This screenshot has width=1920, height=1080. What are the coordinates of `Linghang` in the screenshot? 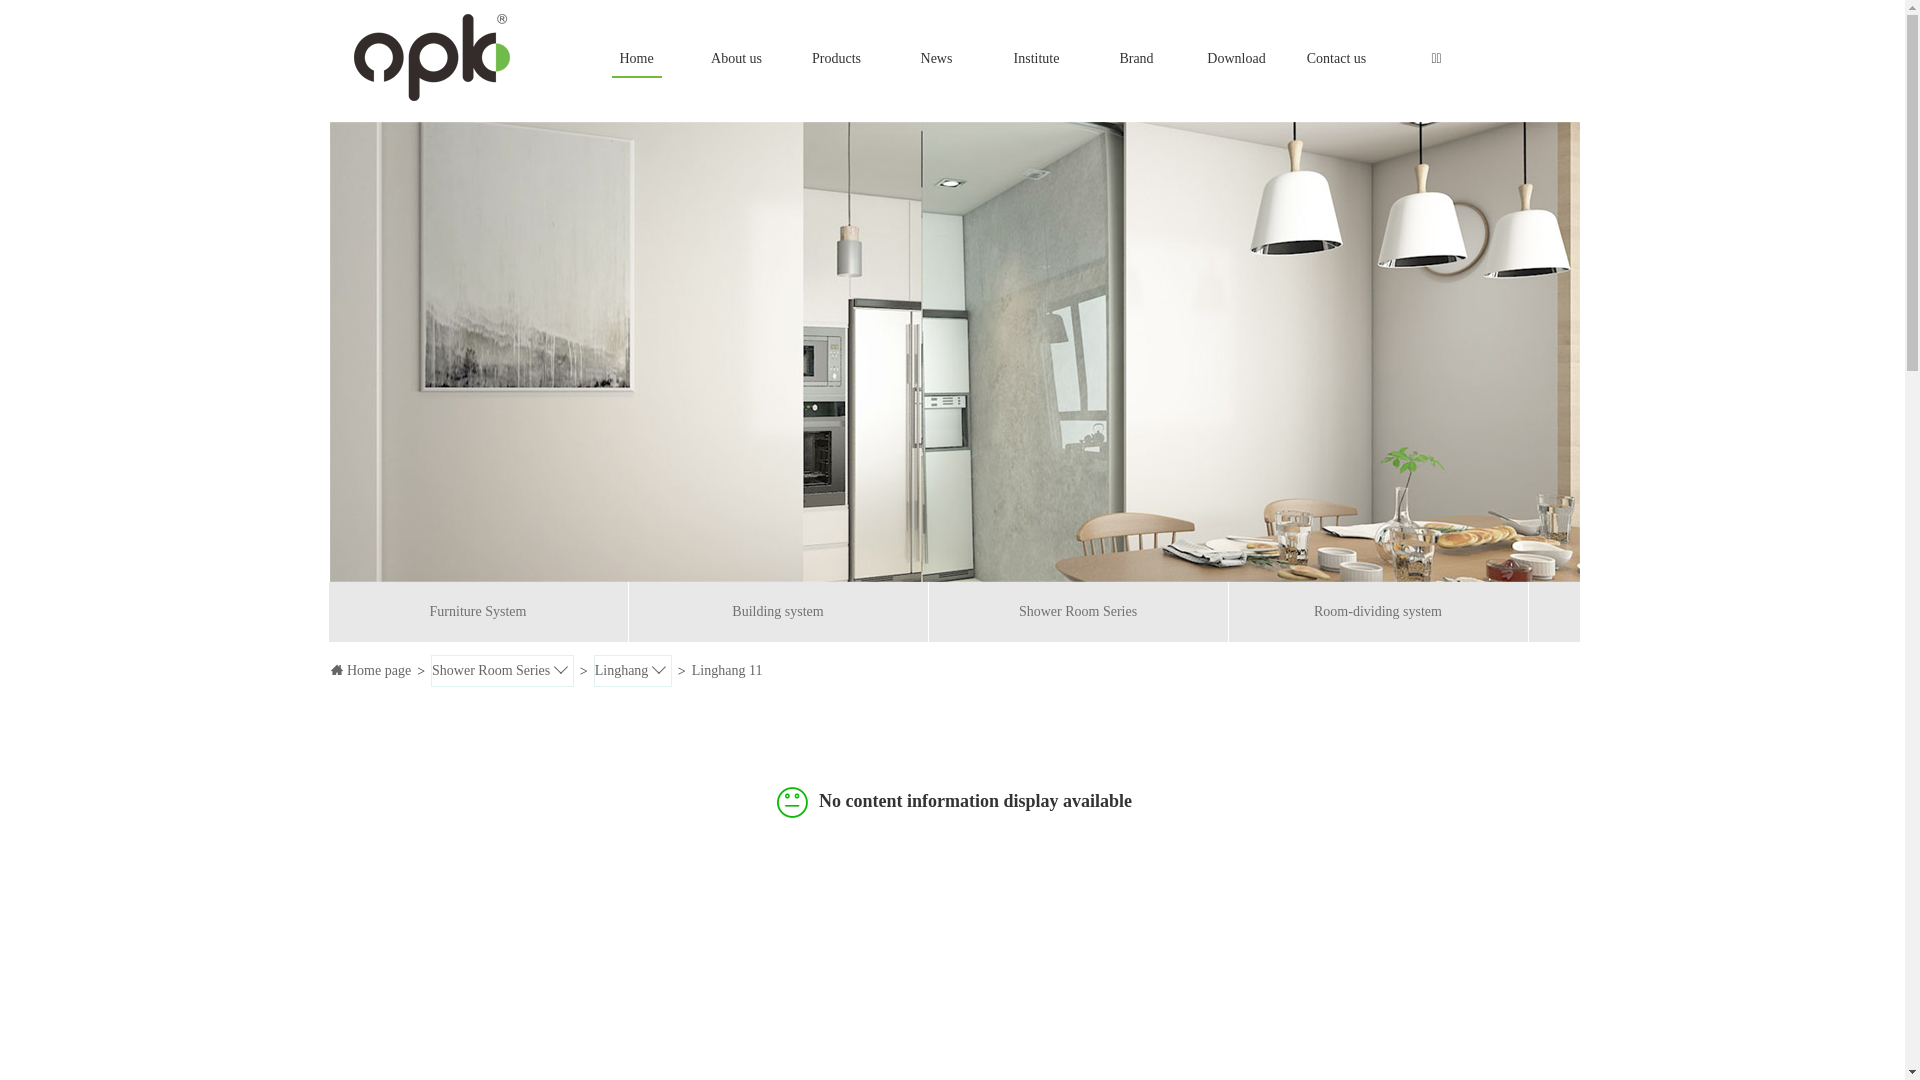 It's located at (633, 670).